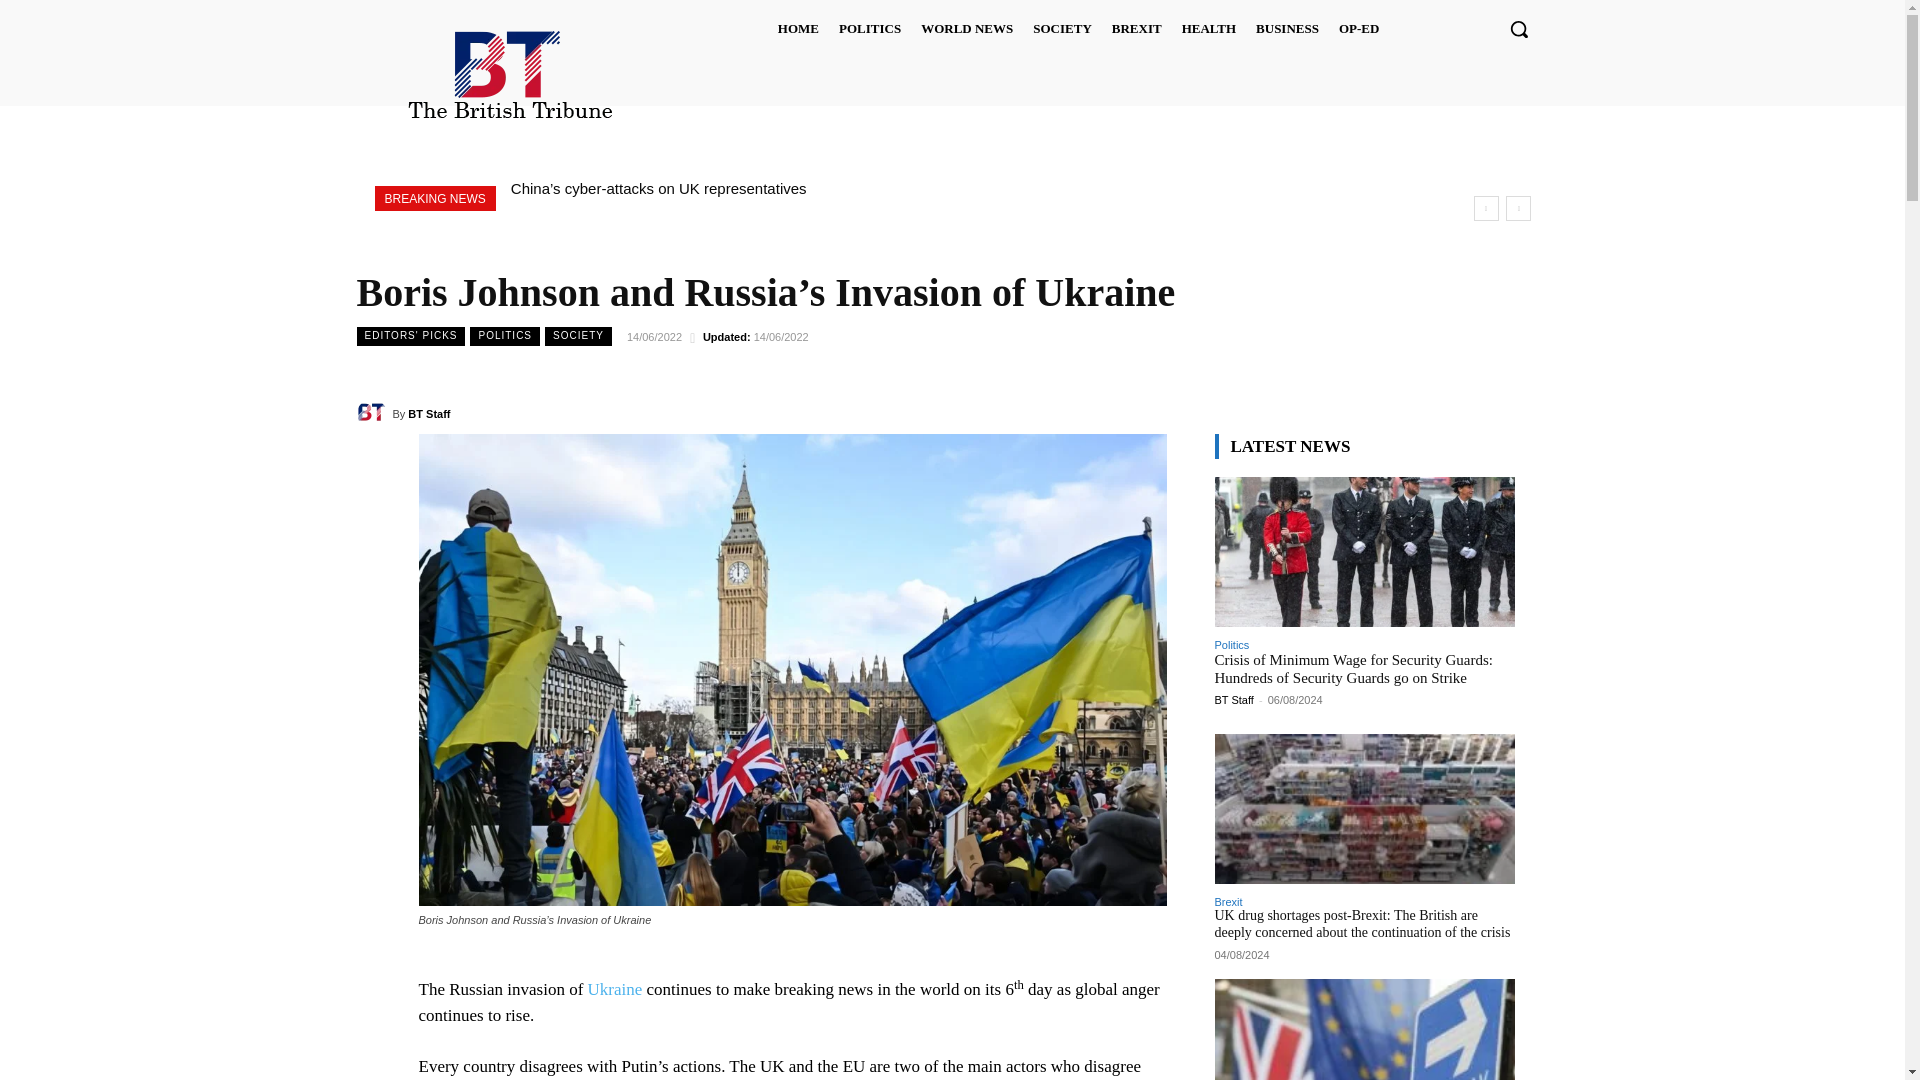 This screenshot has height=1080, width=1920. I want to click on BT Staff, so click(373, 413).